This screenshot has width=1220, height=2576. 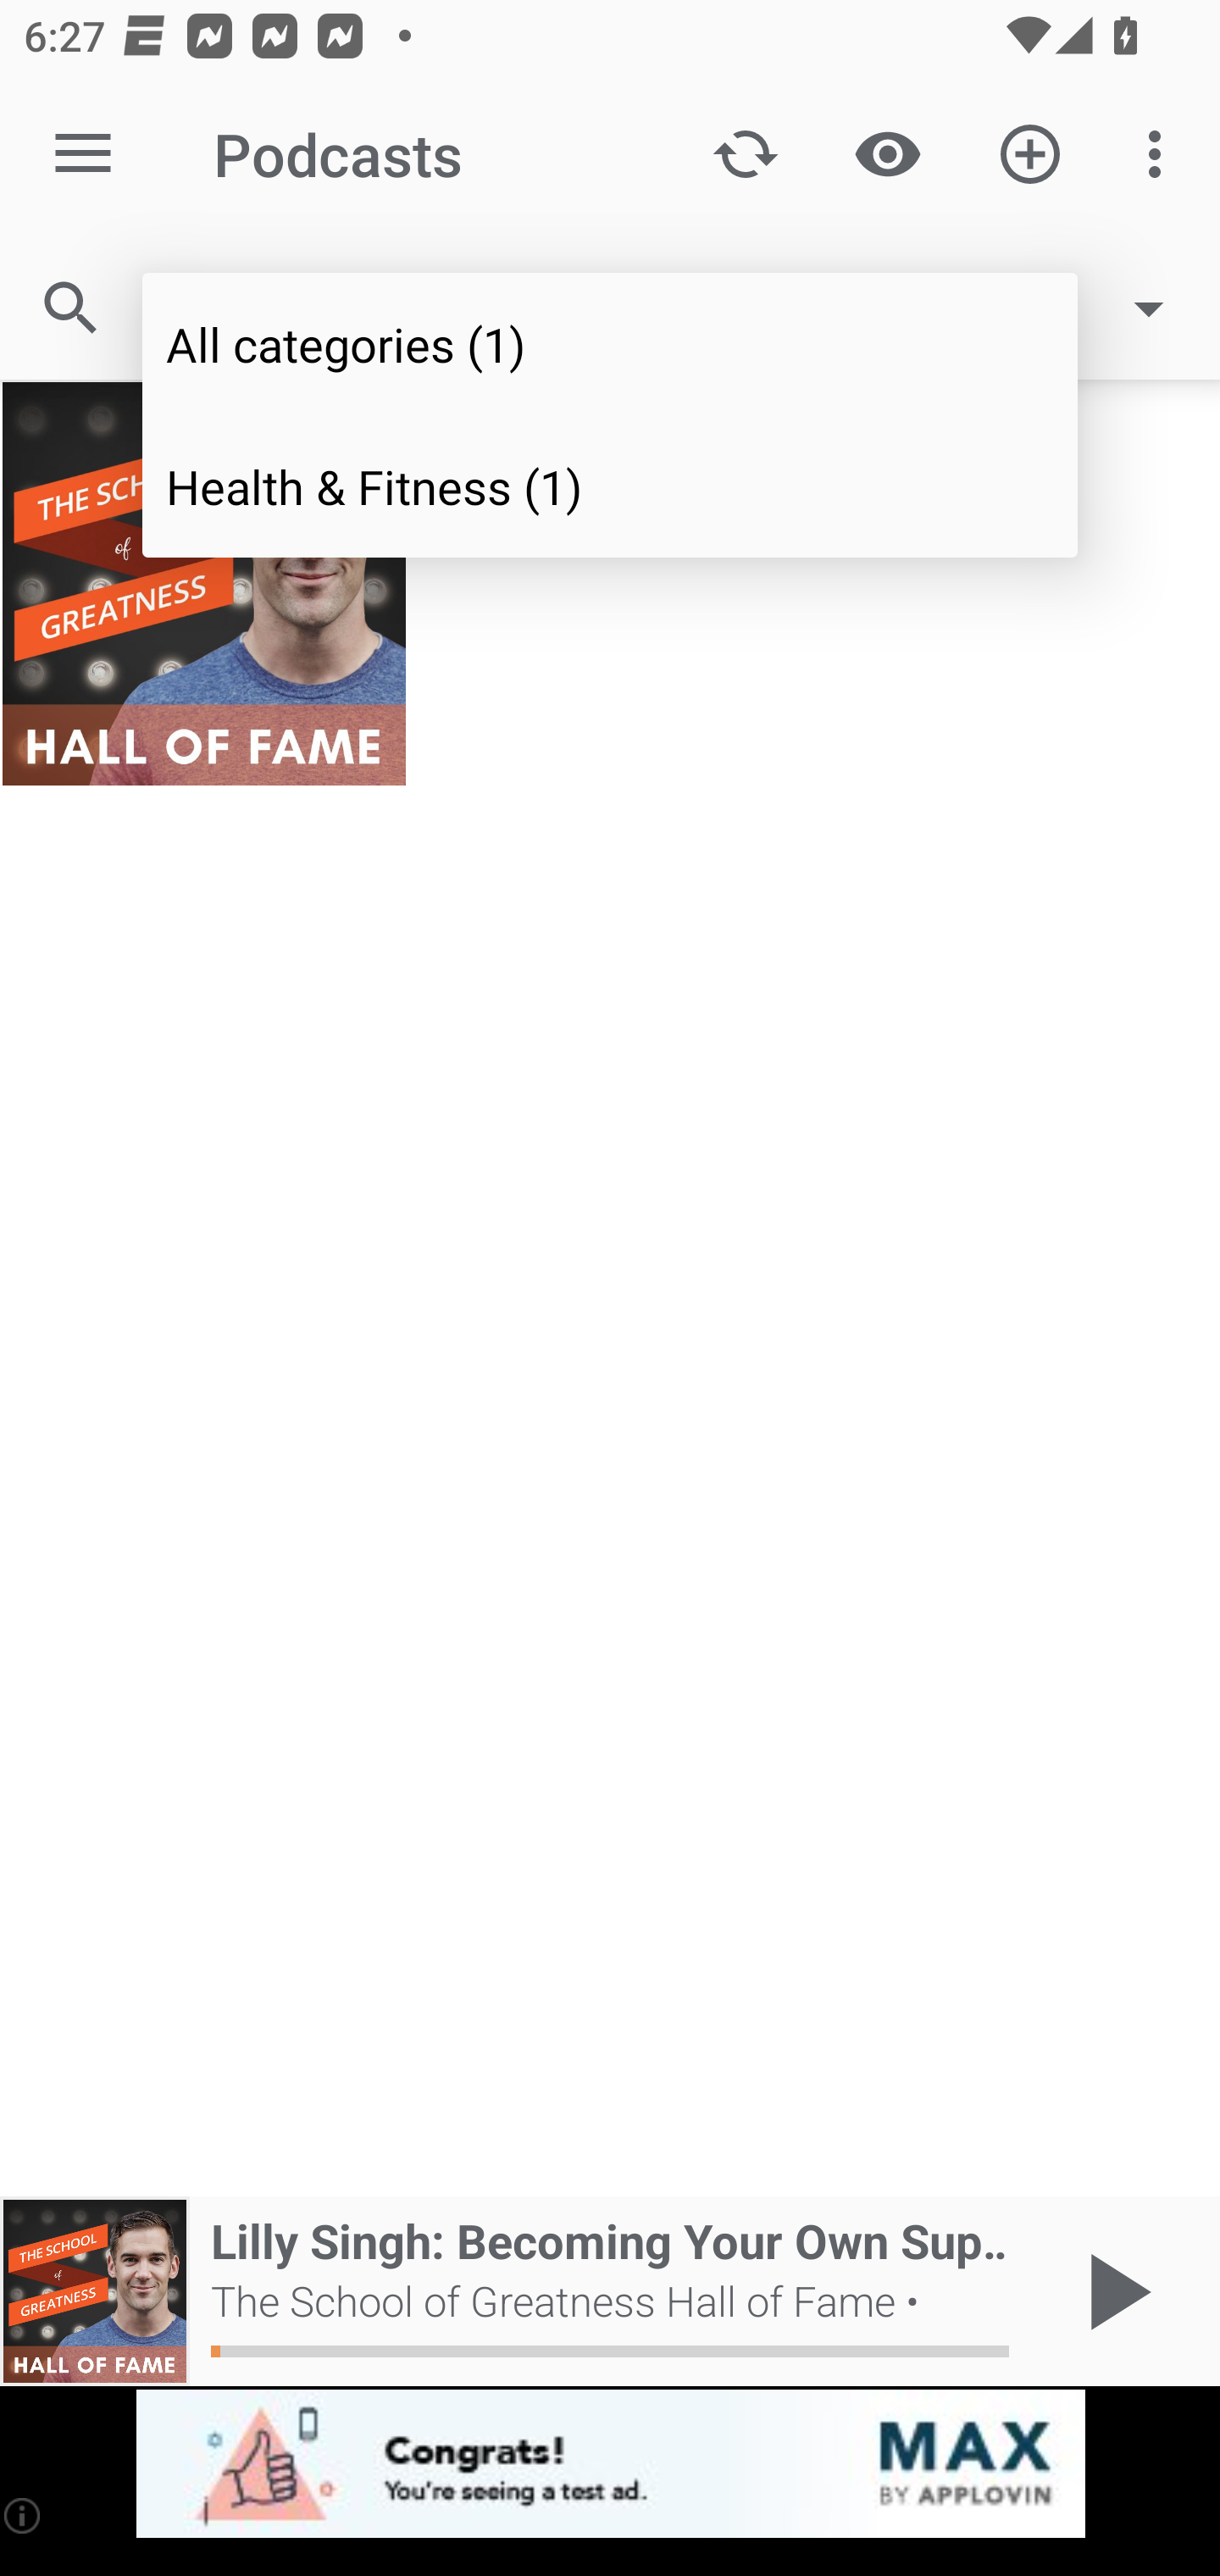 What do you see at coordinates (610, 485) in the screenshot?
I see `Health & Fitness (1)` at bounding box center [610, 485].